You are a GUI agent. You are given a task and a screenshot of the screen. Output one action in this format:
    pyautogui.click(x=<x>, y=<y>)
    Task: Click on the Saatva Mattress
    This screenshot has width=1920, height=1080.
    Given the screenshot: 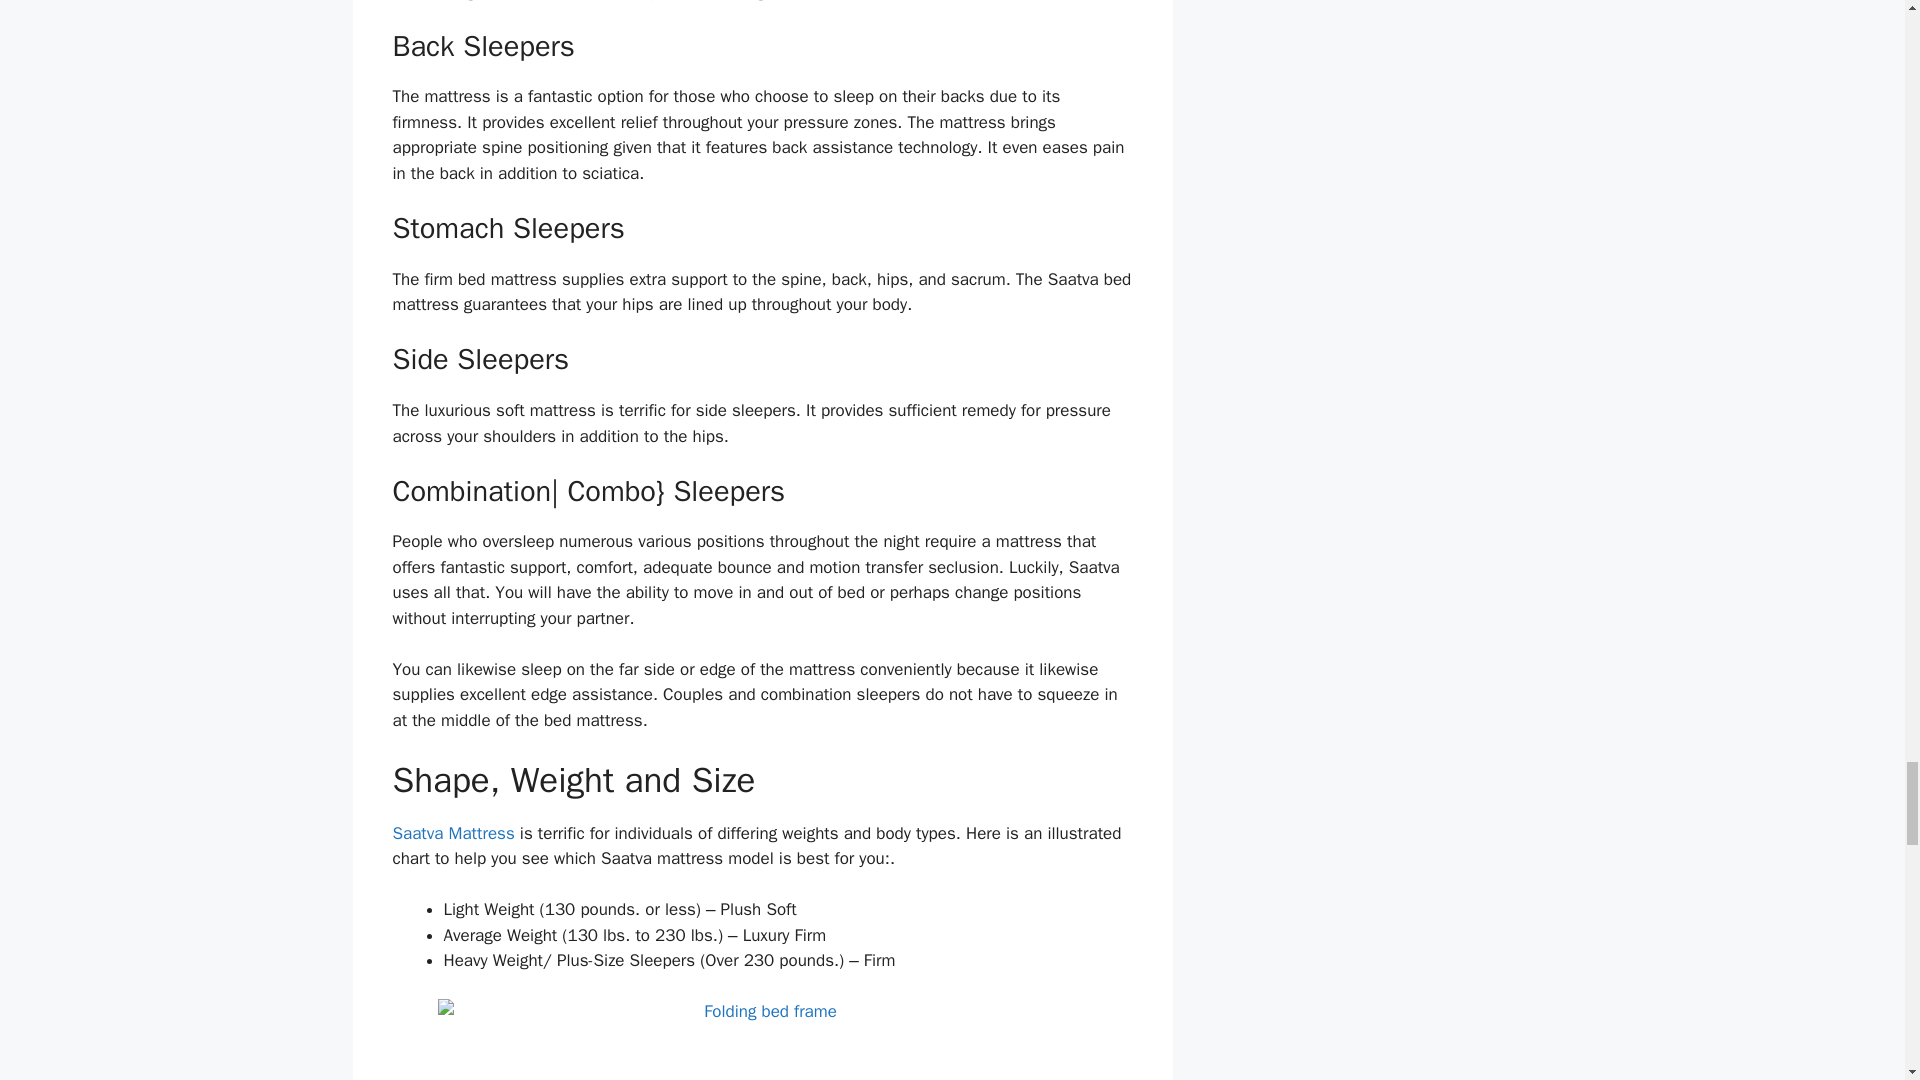 What is the action you would take?
    pyautogui.click(x=452, y=832)
    